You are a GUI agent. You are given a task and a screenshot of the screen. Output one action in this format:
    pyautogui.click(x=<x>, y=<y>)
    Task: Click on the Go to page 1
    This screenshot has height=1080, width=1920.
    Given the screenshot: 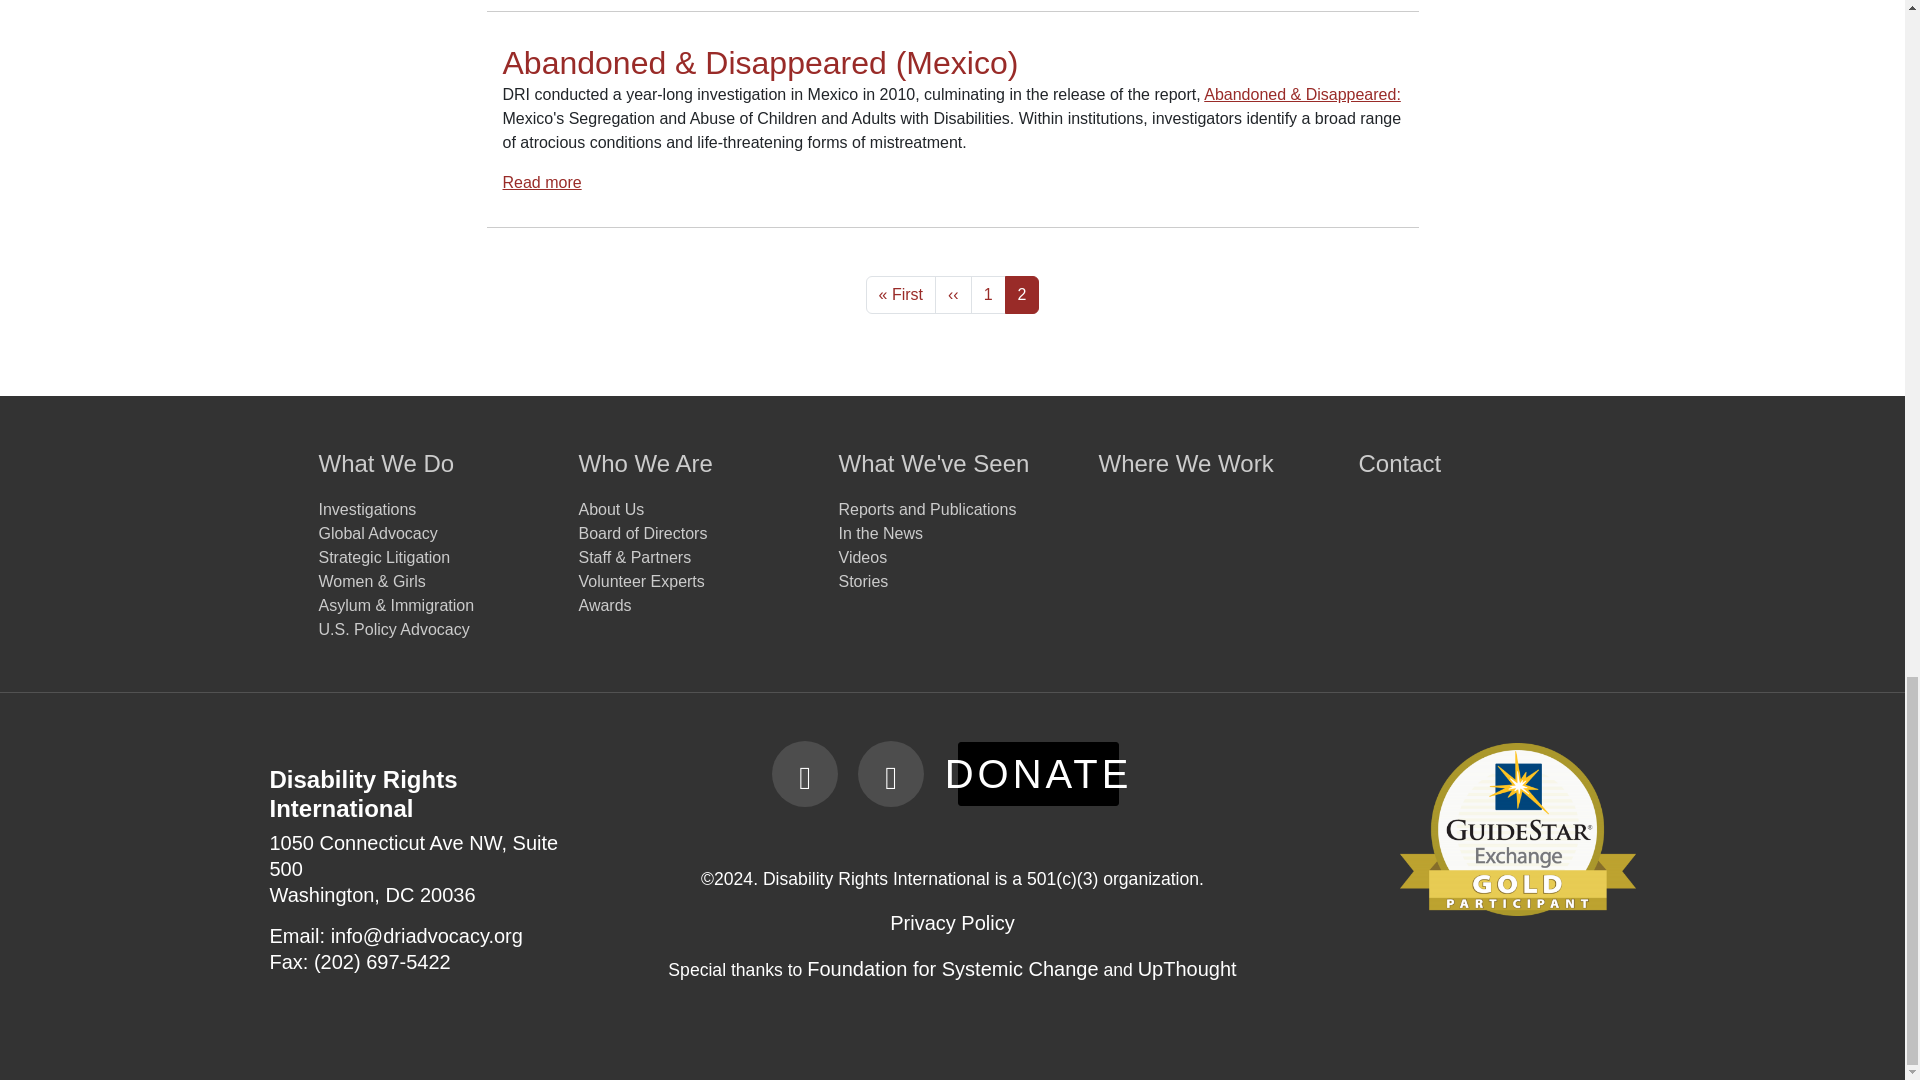 What is the action you would take?
    pyautogui.click(x=988, y=295)
    